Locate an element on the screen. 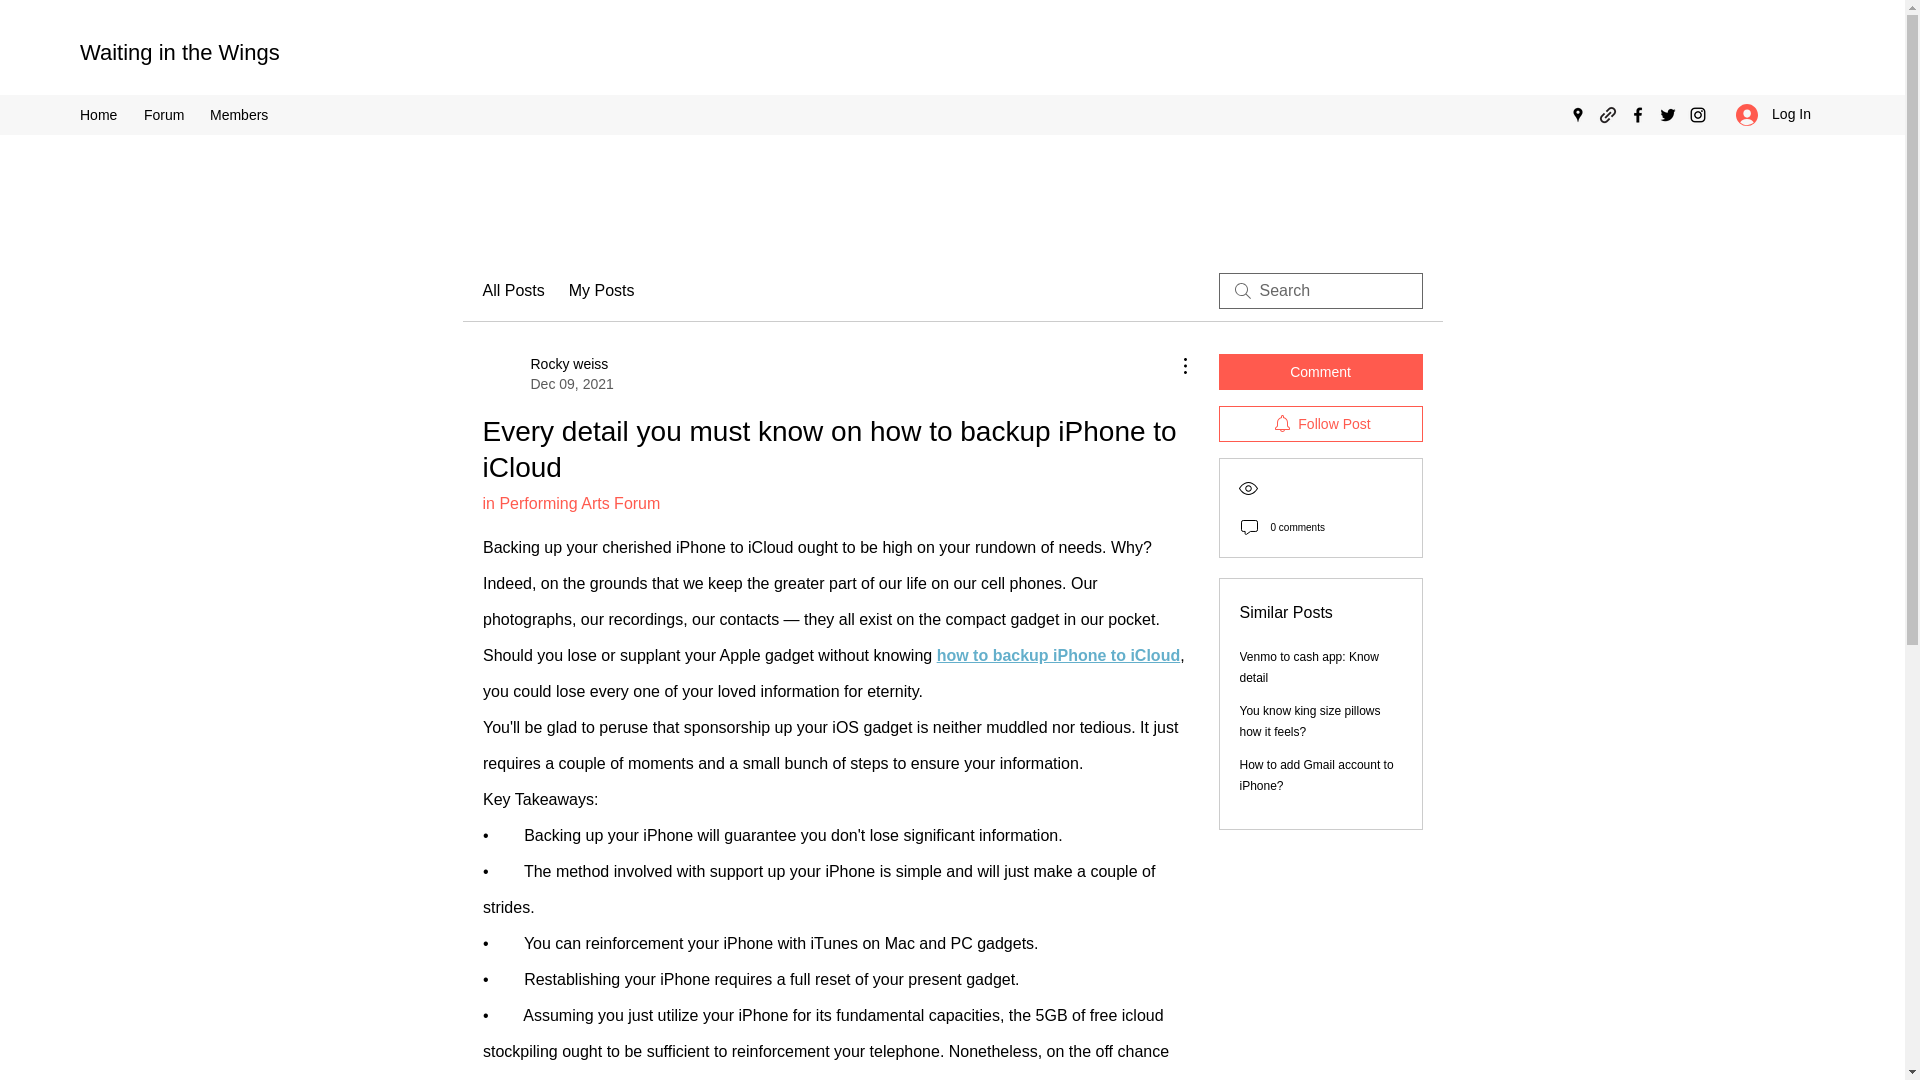  Venmo to cash app: Know detail is located at coordinates (1320, 372).